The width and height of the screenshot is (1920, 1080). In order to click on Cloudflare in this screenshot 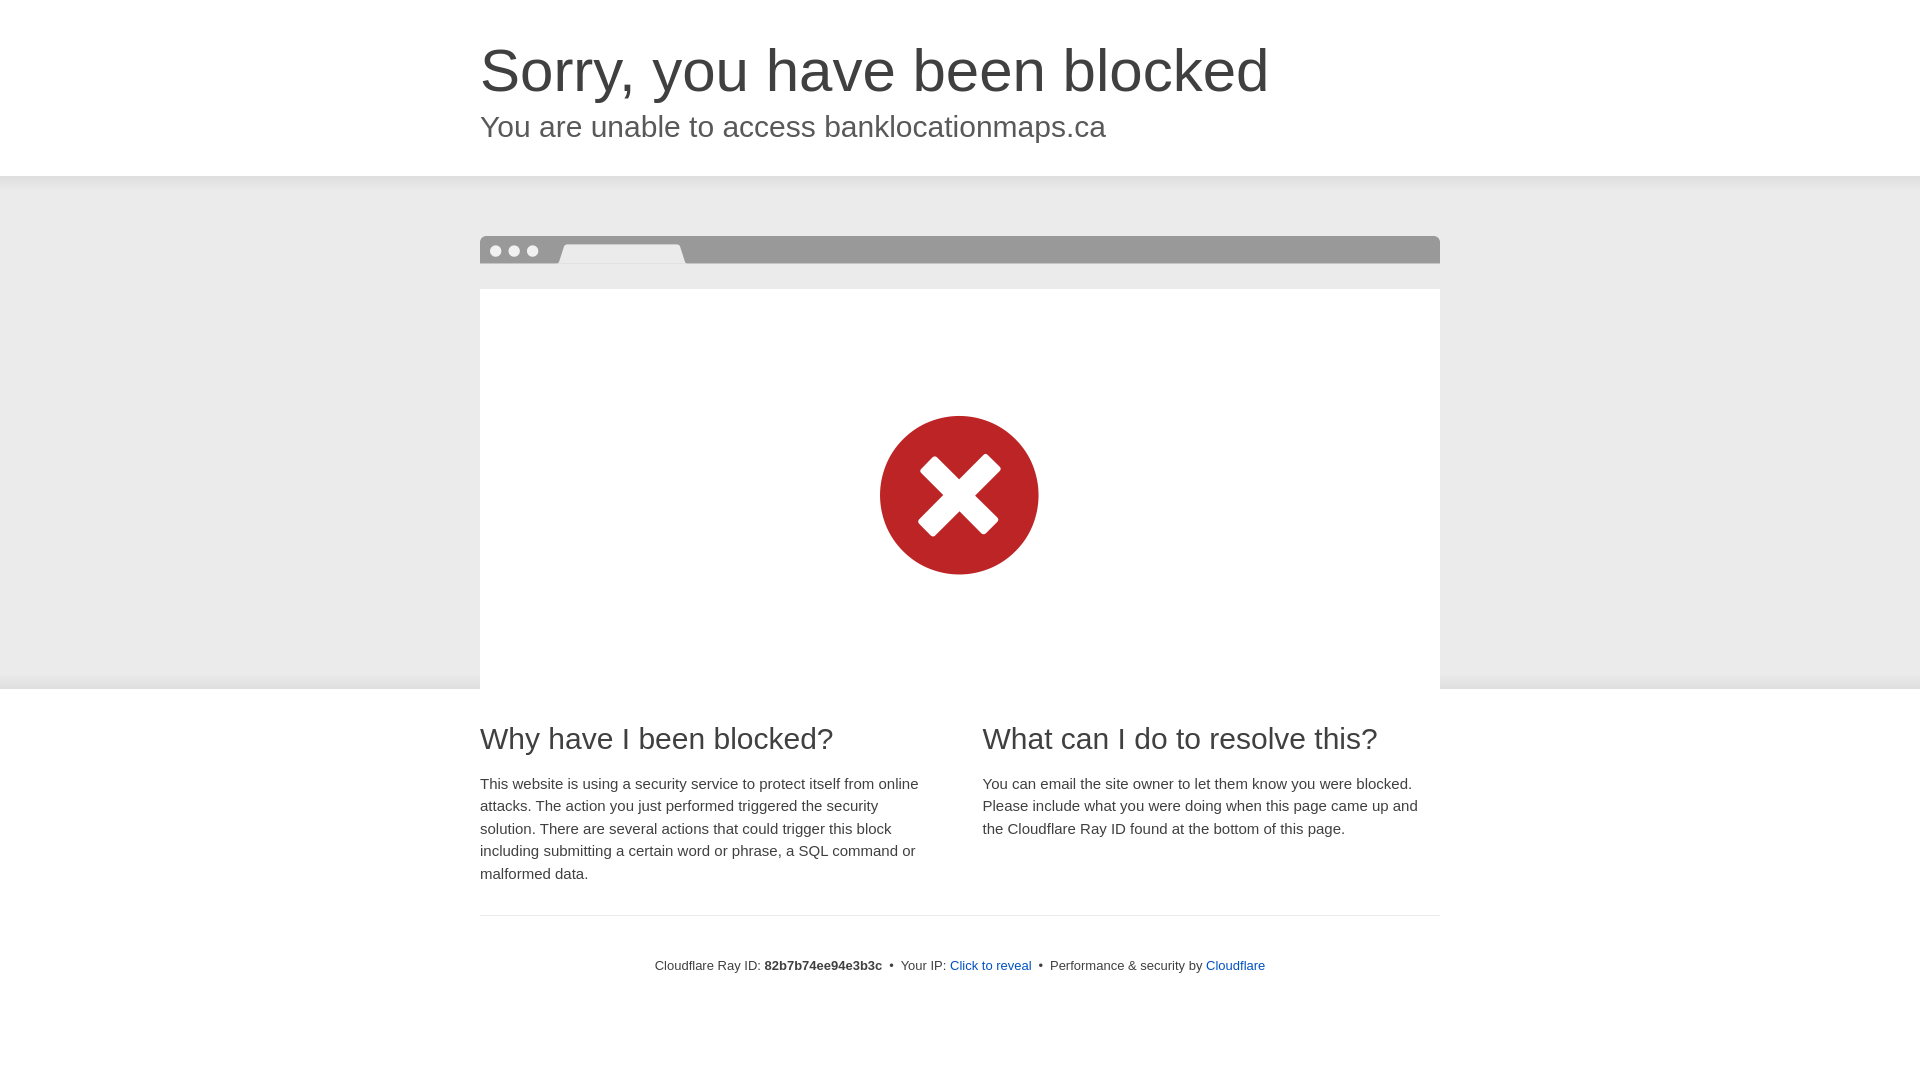, I will do `click(1236, 966)`.